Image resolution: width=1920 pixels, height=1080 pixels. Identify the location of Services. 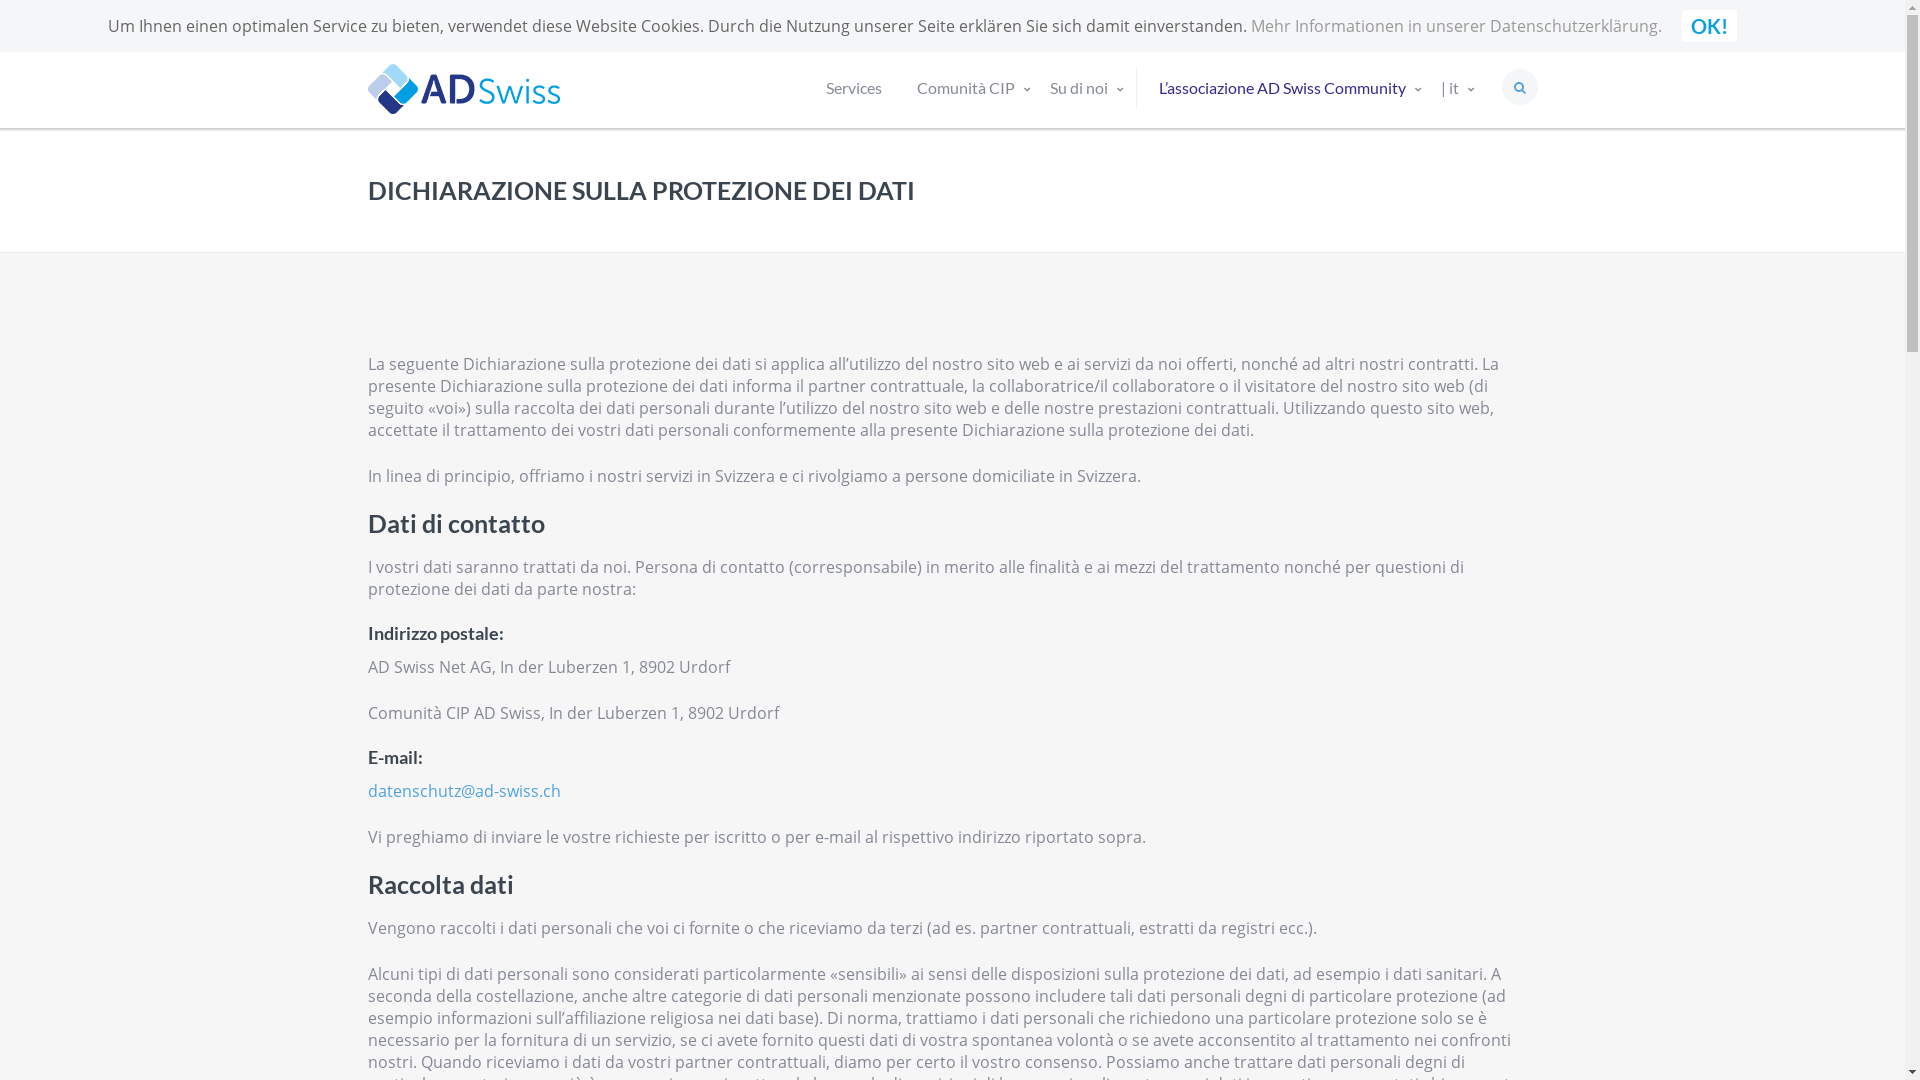
(864, 98).